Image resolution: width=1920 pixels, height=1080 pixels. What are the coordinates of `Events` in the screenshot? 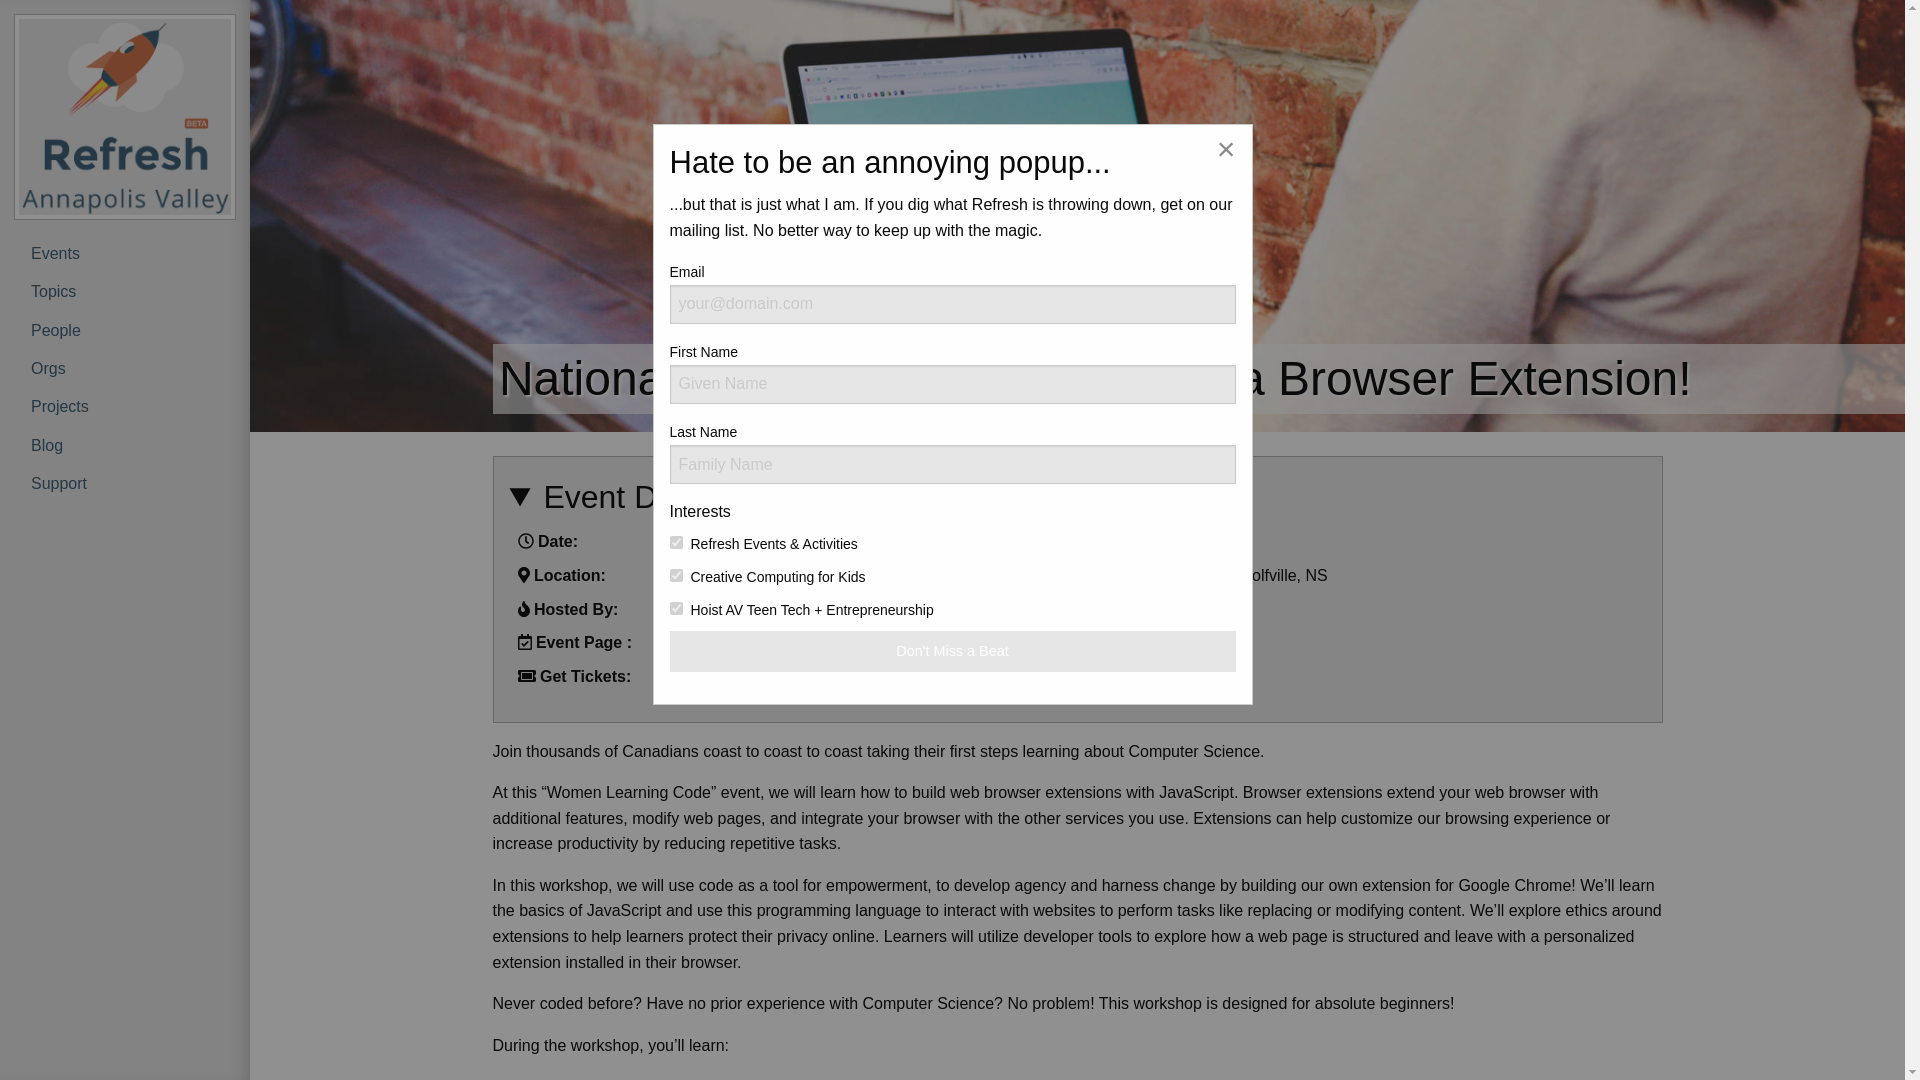 It's located at (124, 254).